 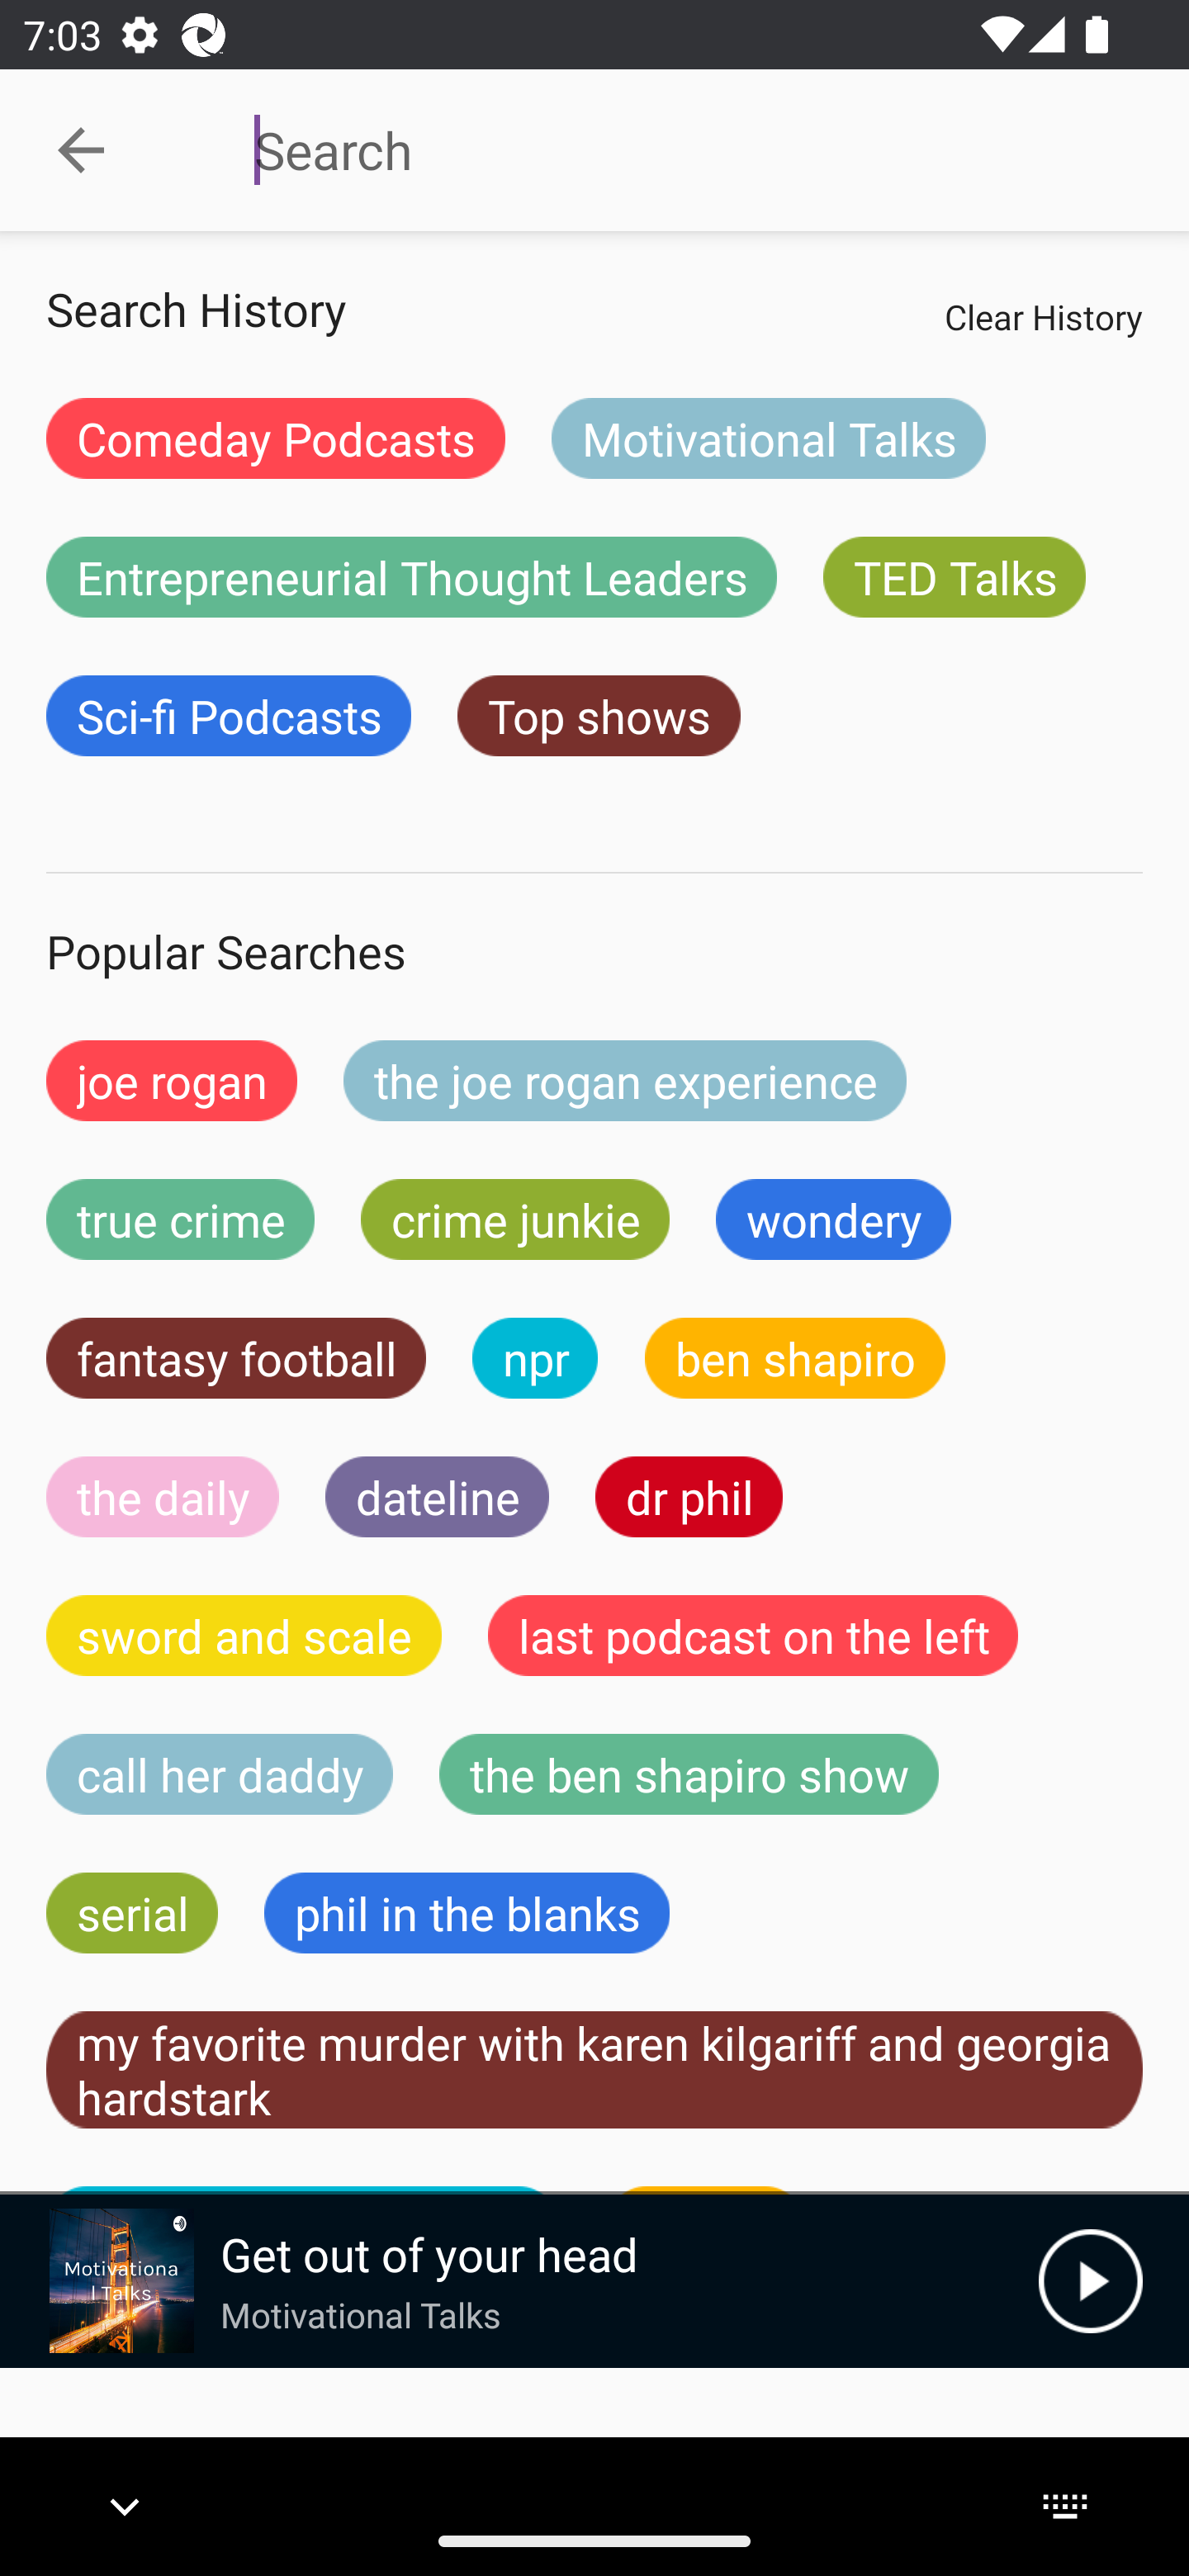 I want to click on wondery, so click(x=834, y=1219).